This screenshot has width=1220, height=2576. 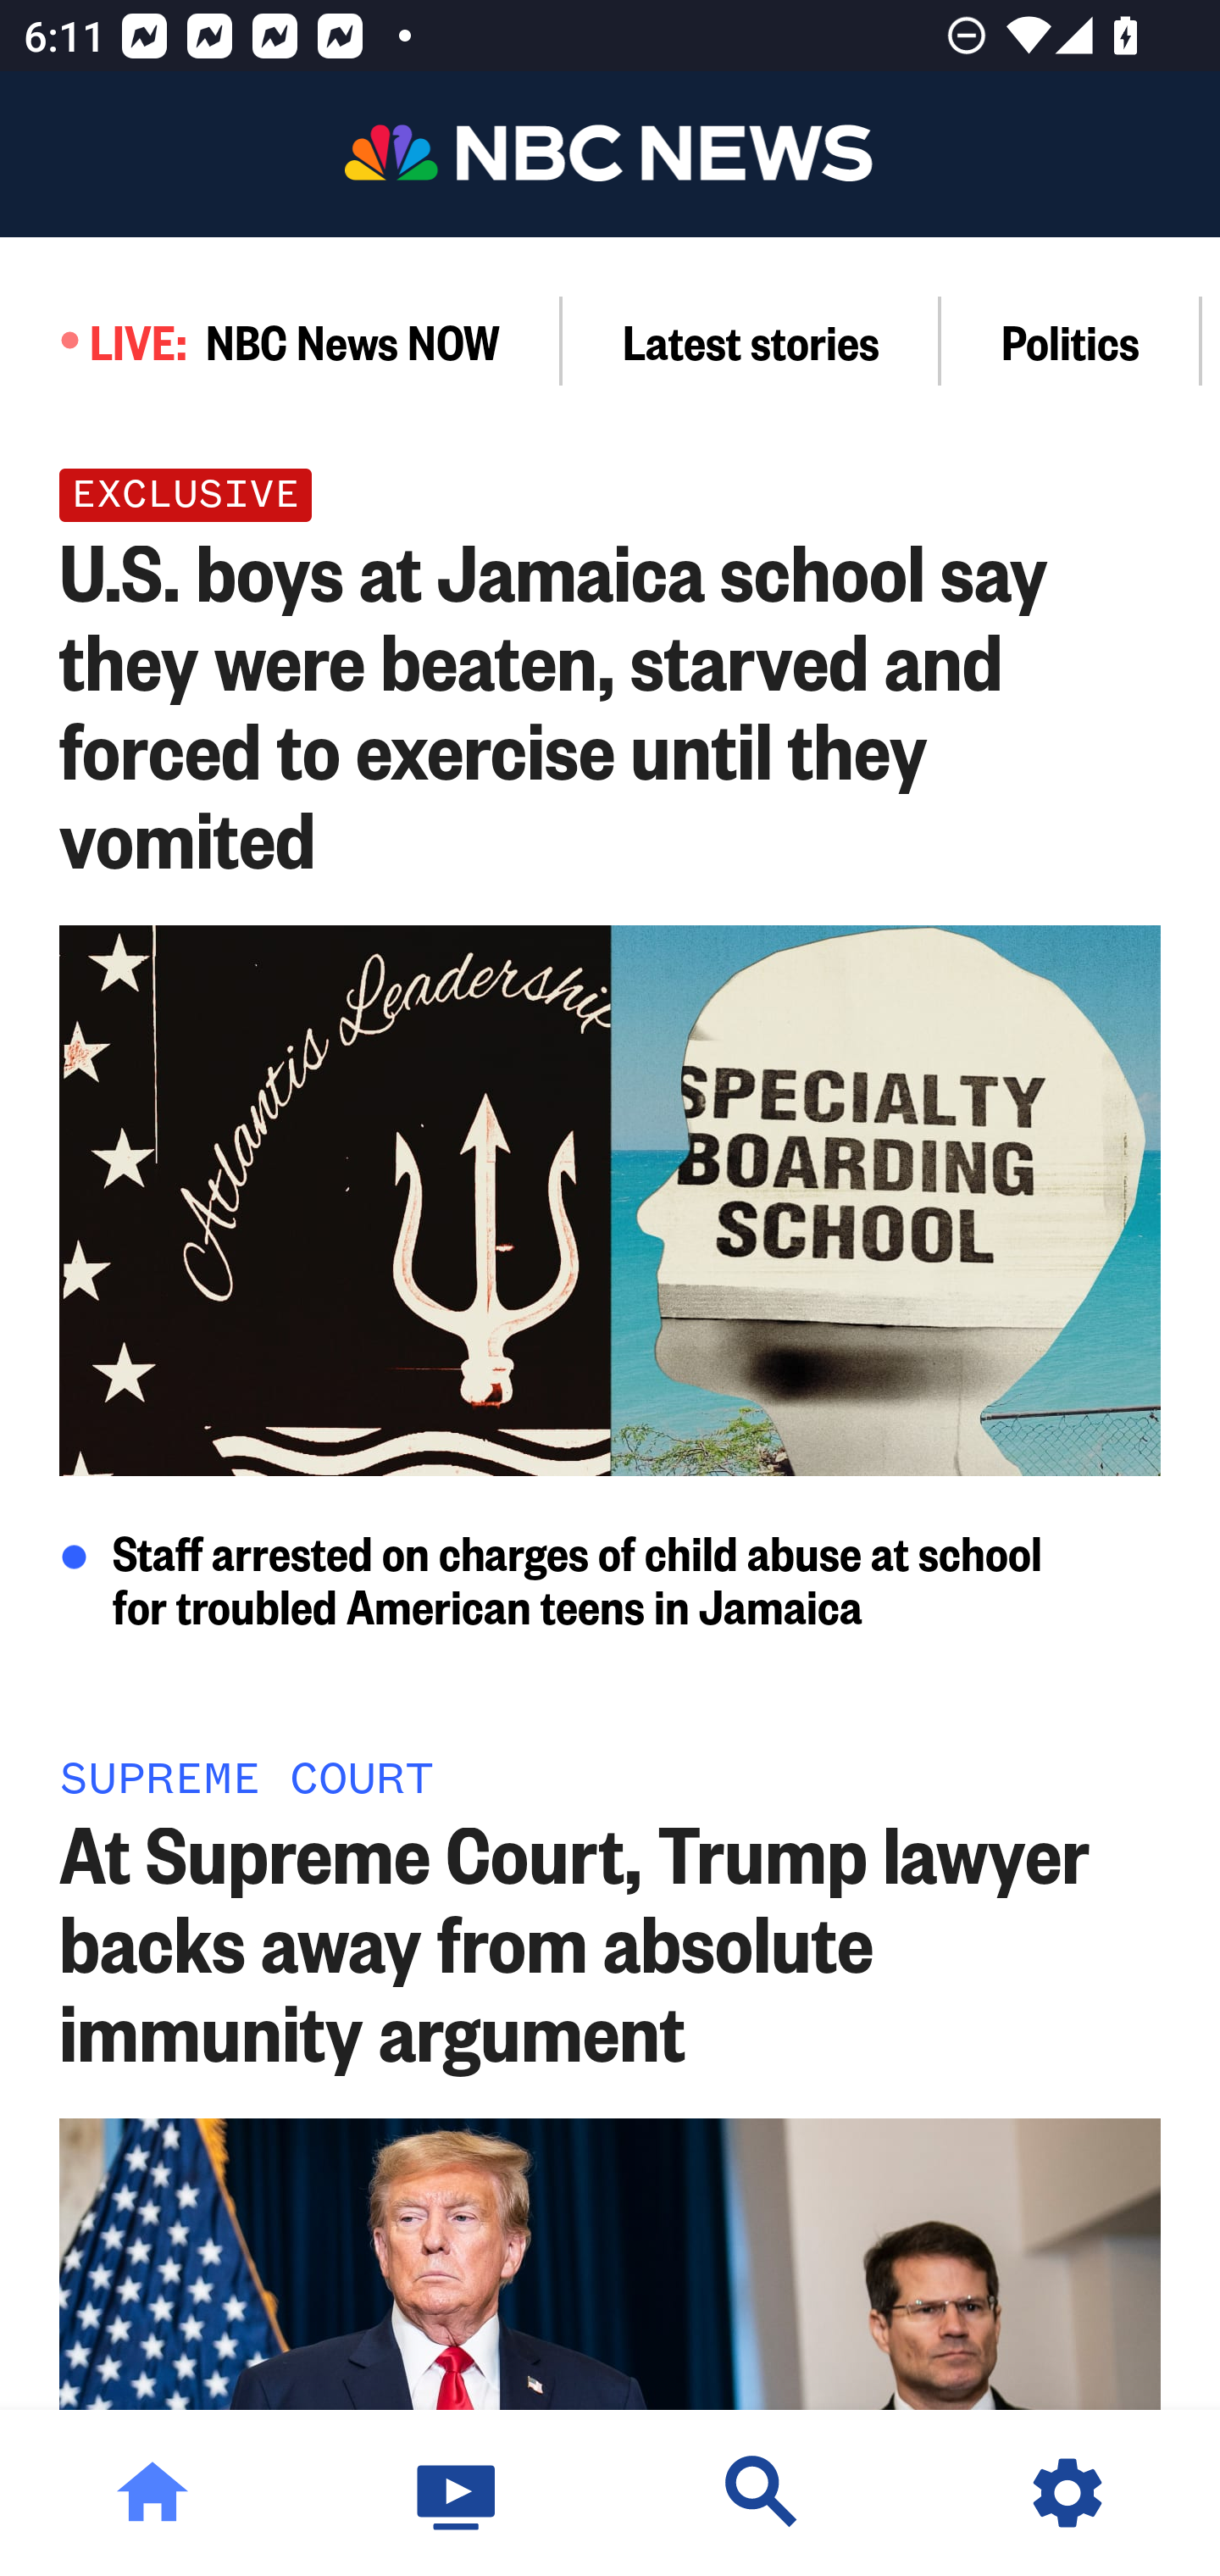 I want to click on Settings, so click(x=1067, y=2493).